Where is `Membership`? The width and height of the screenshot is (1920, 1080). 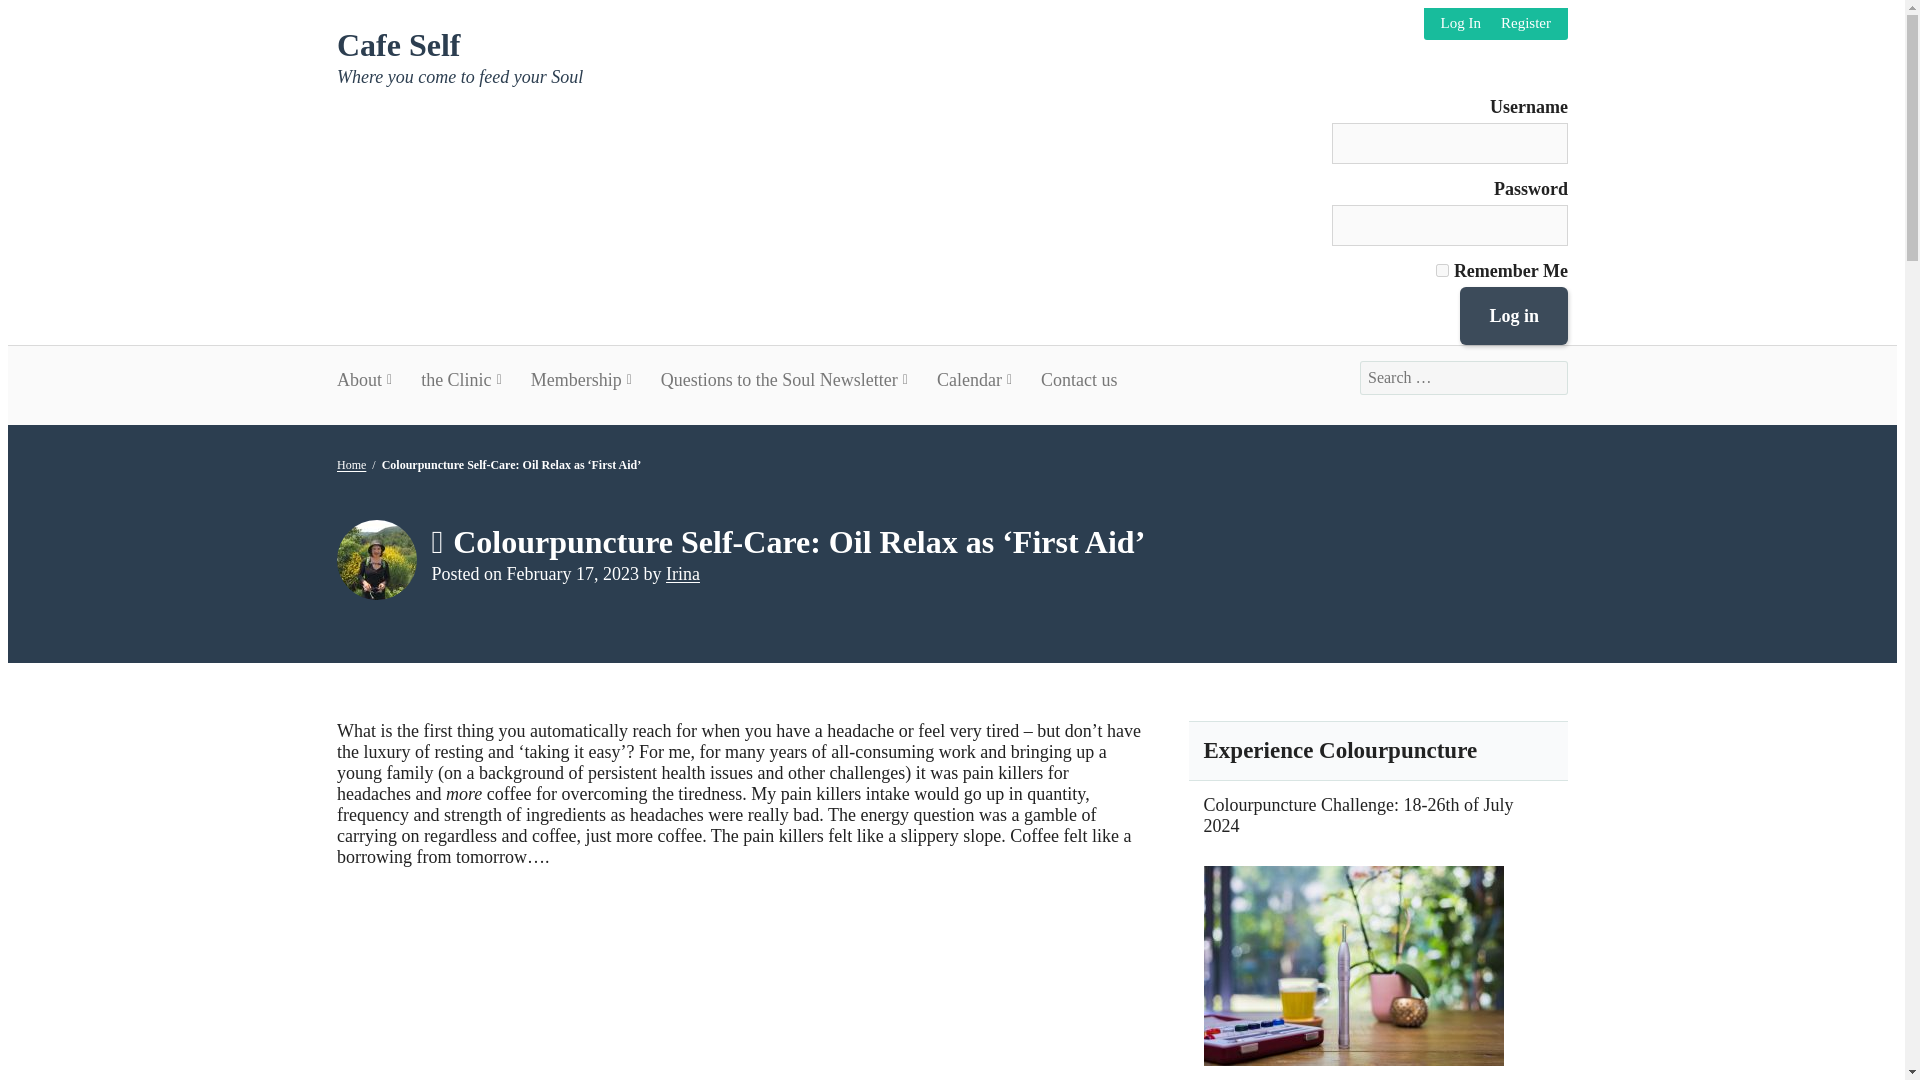 Membership is located at coordinates (580, 378).